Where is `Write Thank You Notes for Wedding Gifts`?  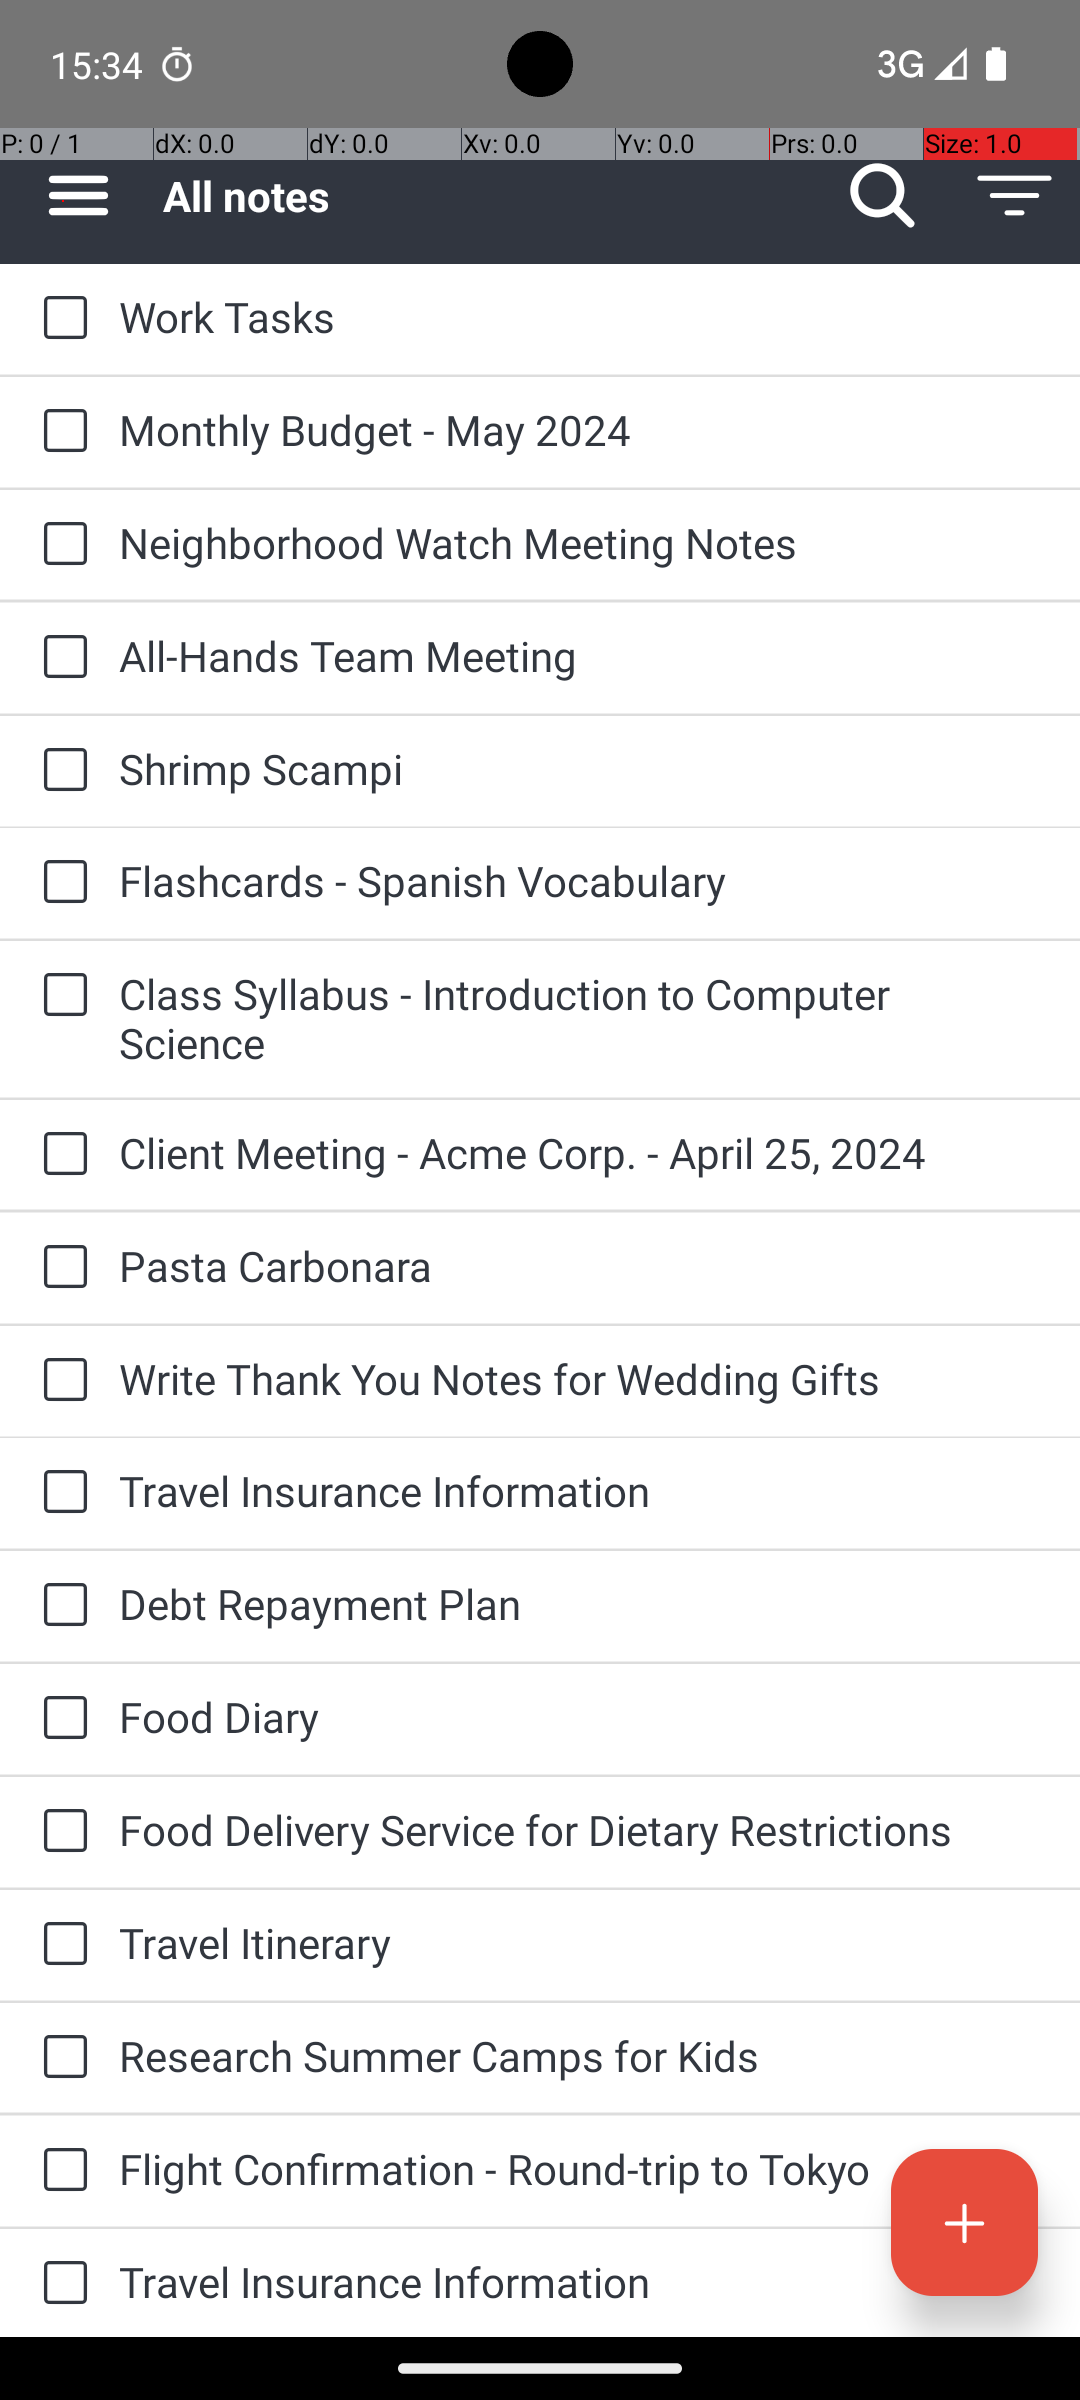
Write Thank You Notes for Wedding Gifts is located at coordinates (580, 1378).